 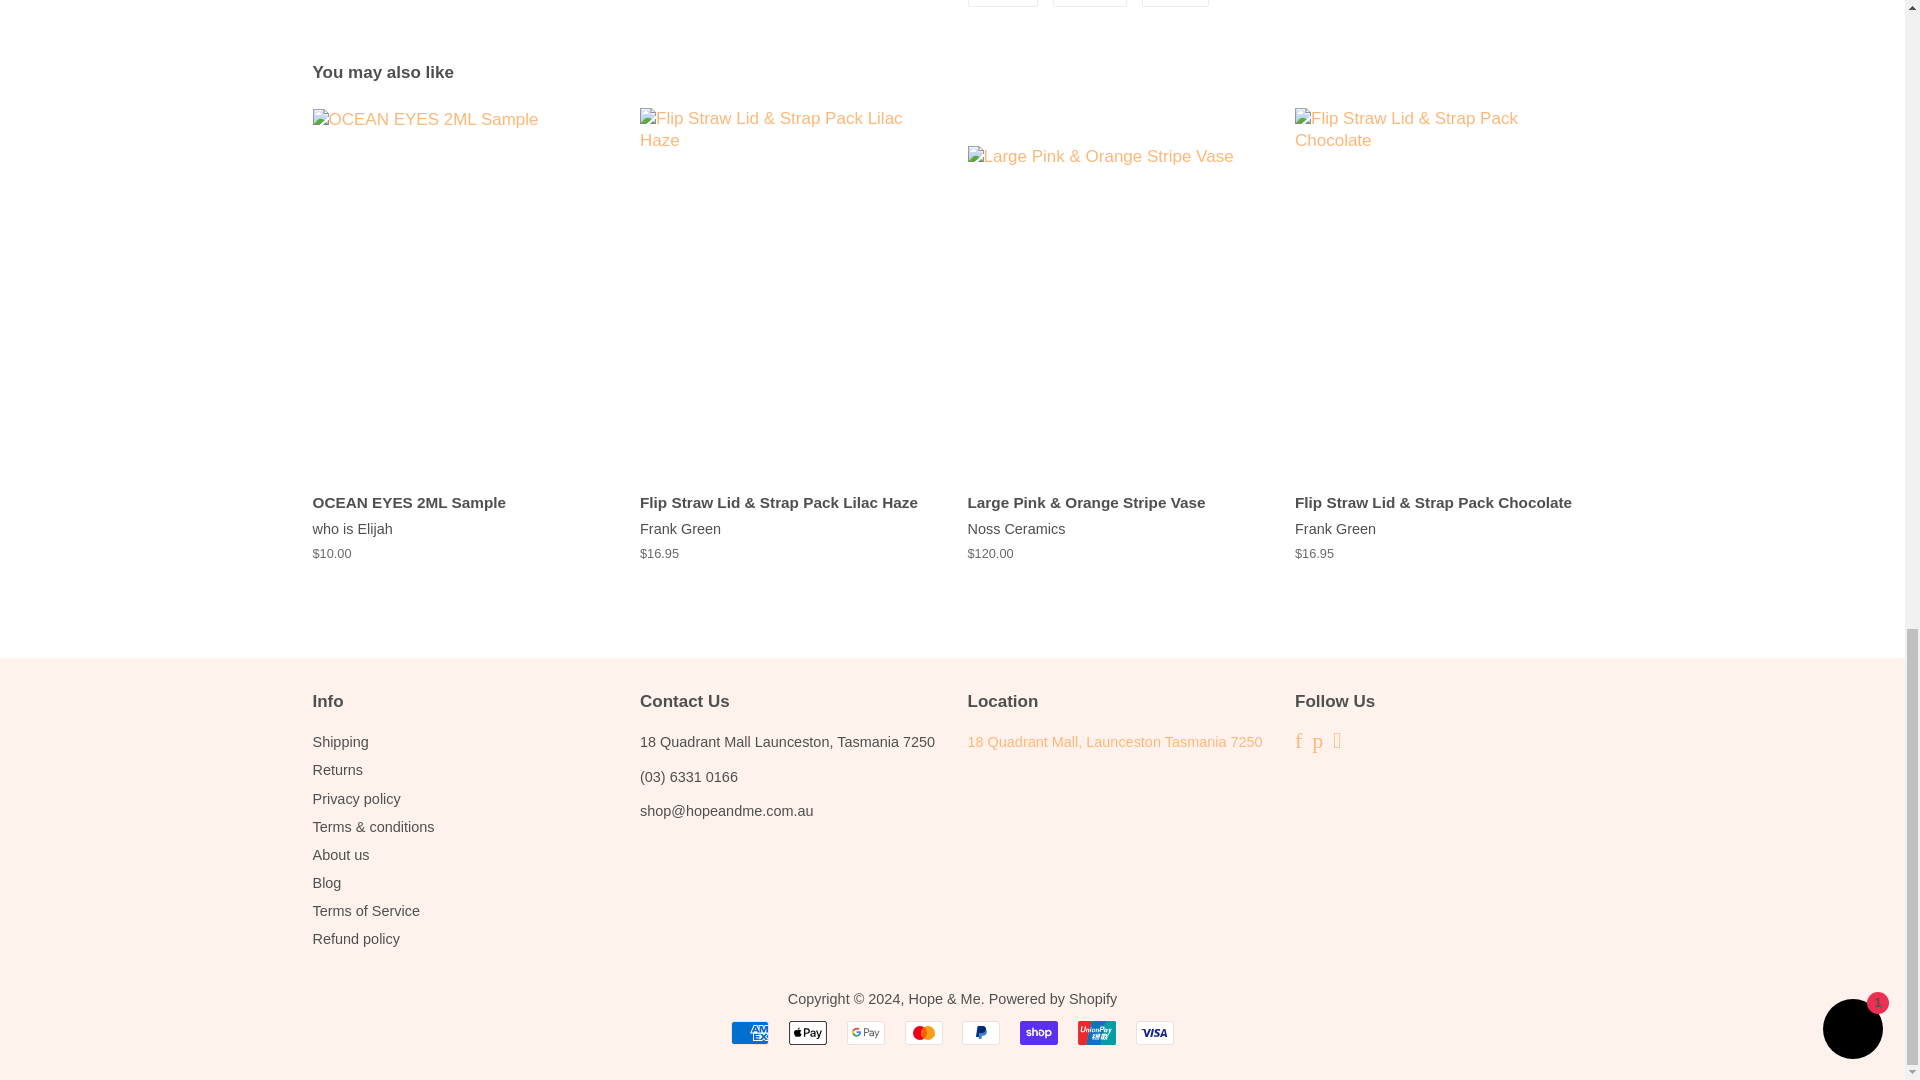 I want to click on Visa, so click(x=1154, y=1032).